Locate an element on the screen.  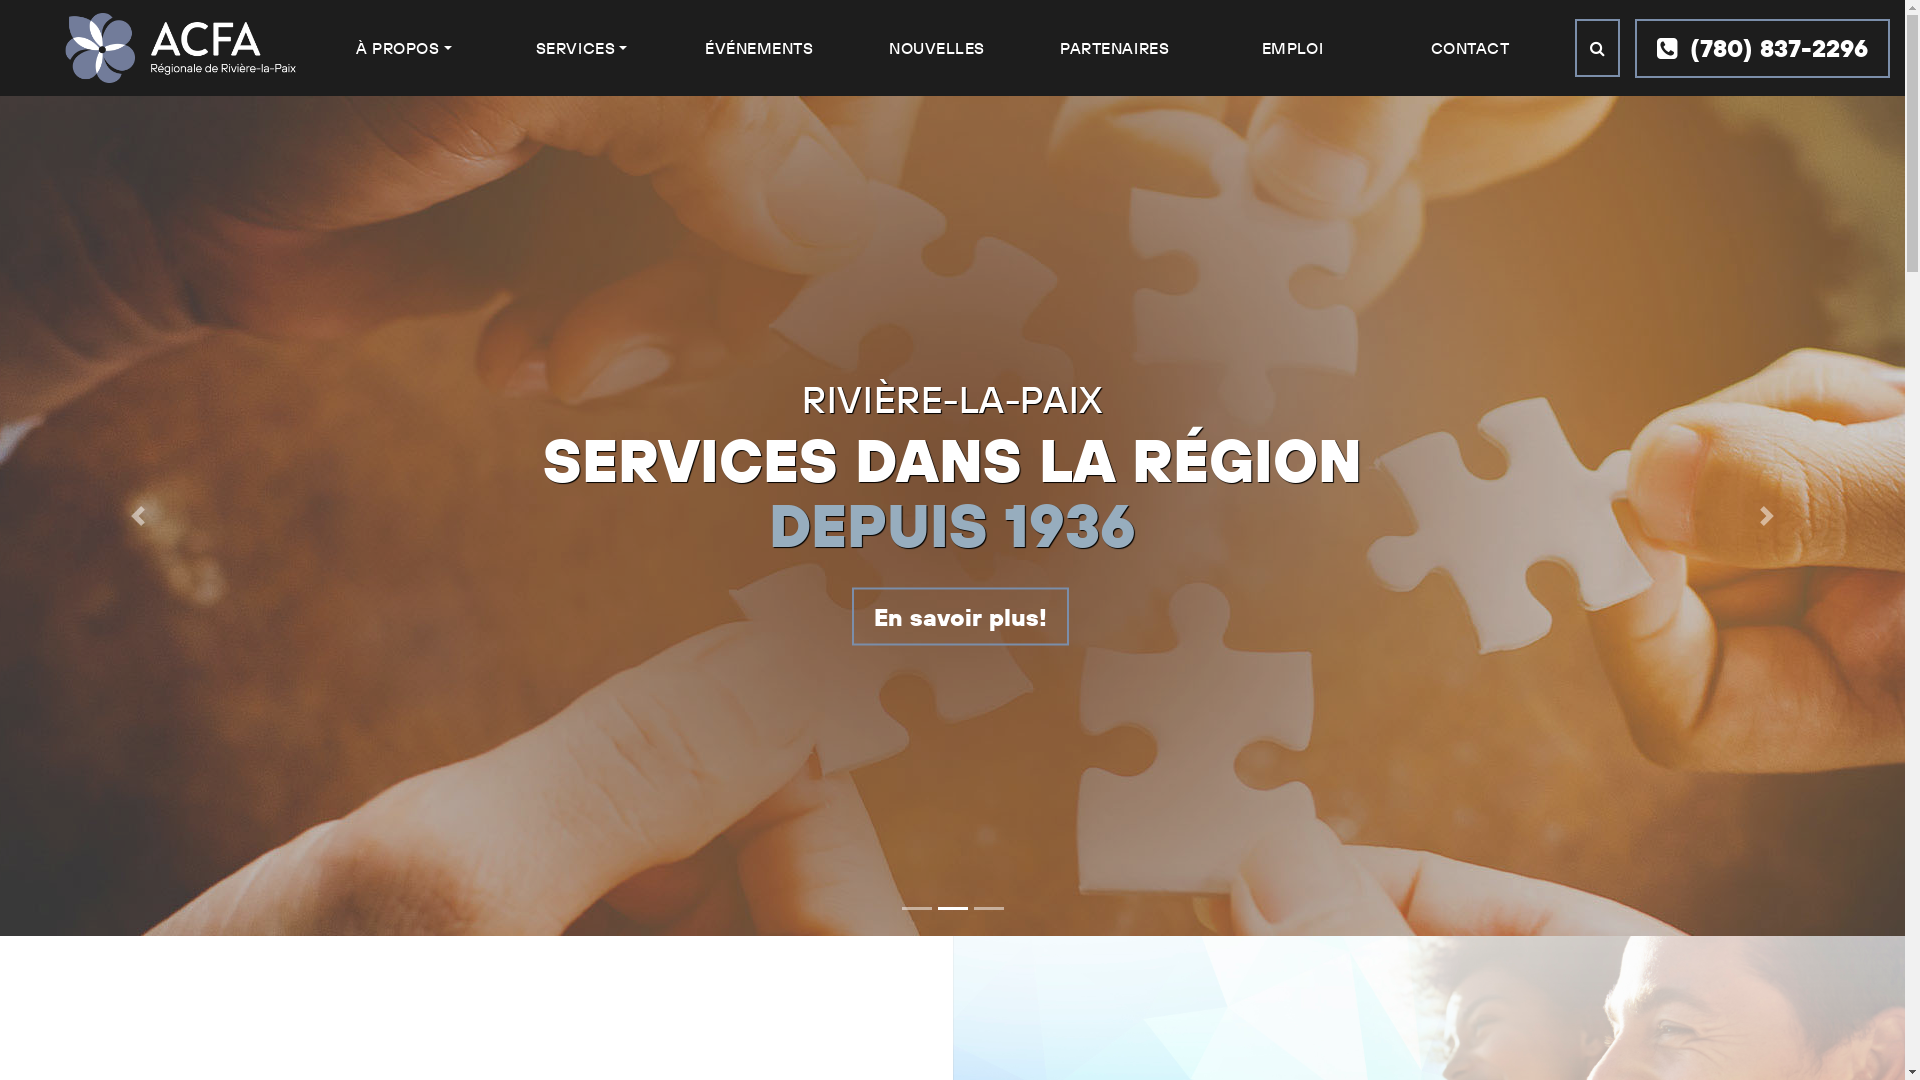
SERVICES is located at coordinates (582, 48).